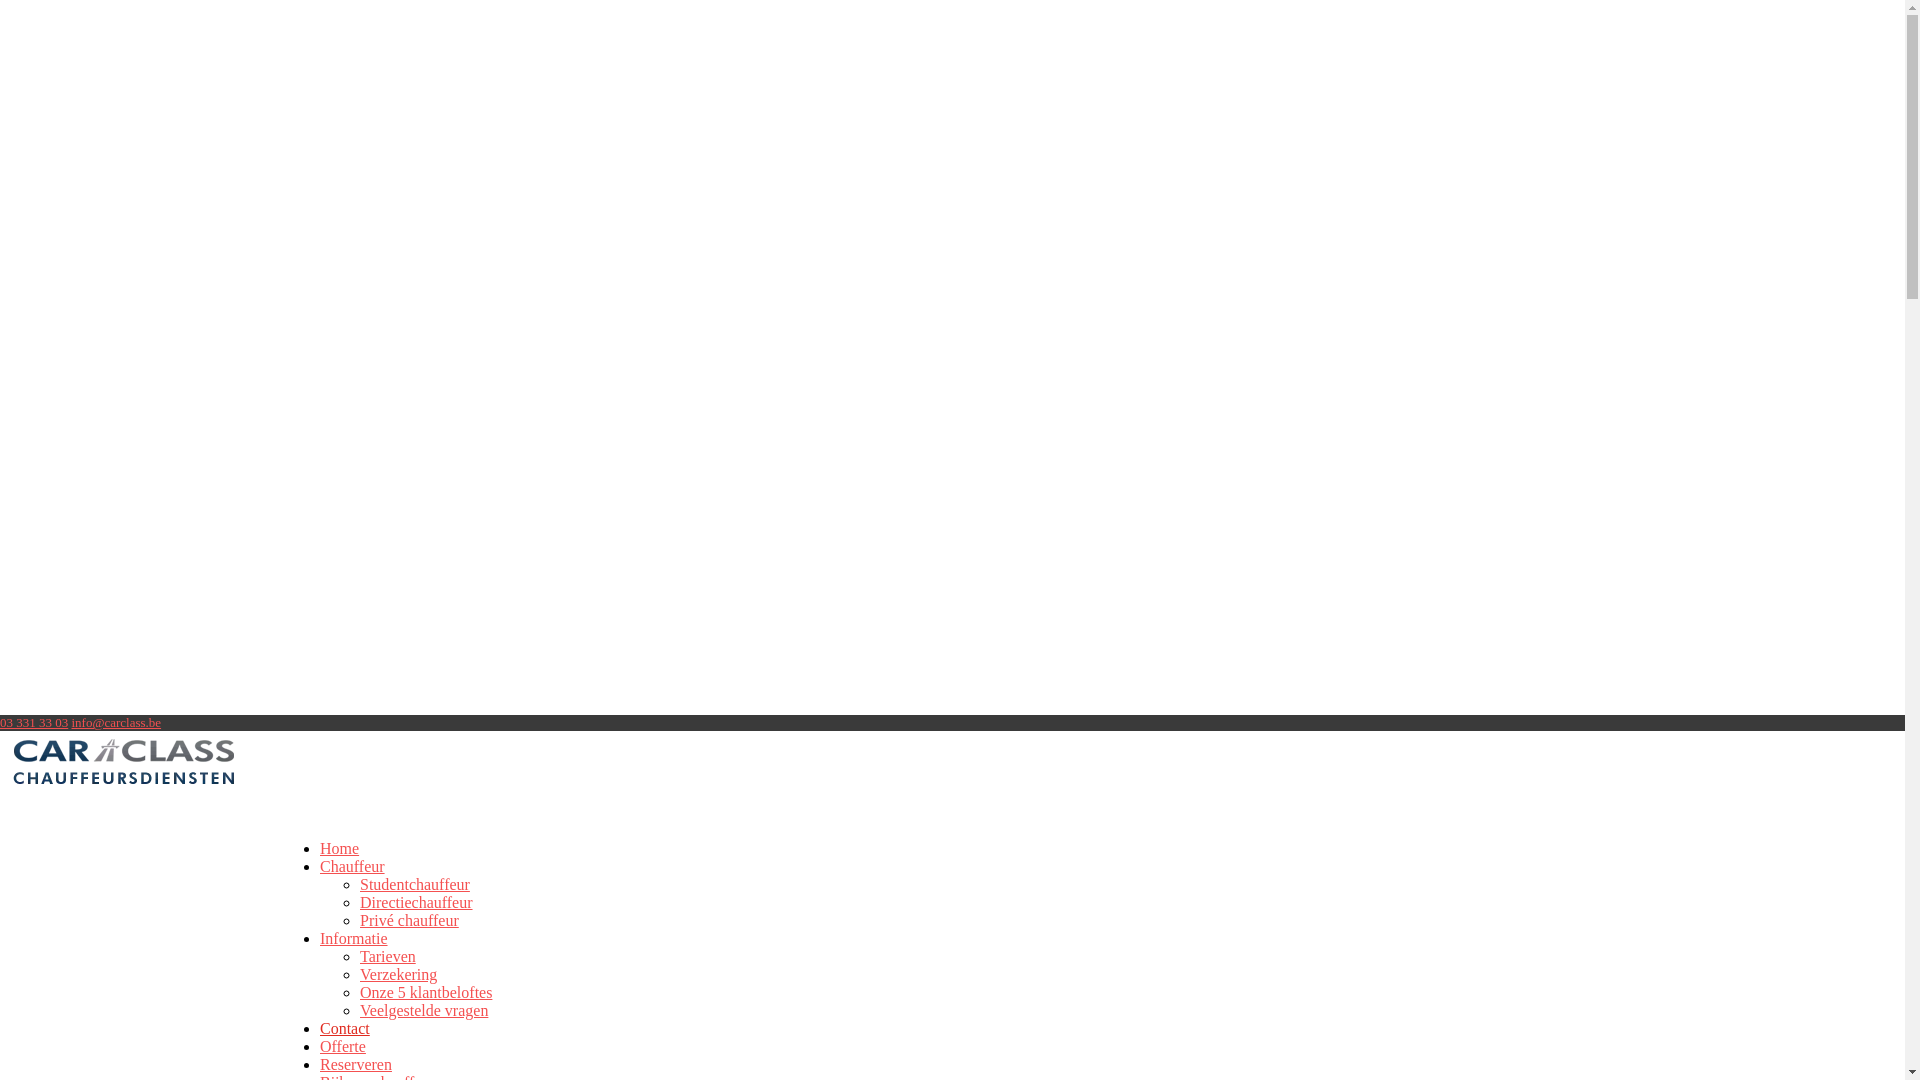 The image size is (1920, 1080). I want to click on Veelgestelde vragen, so click(424, 1010).